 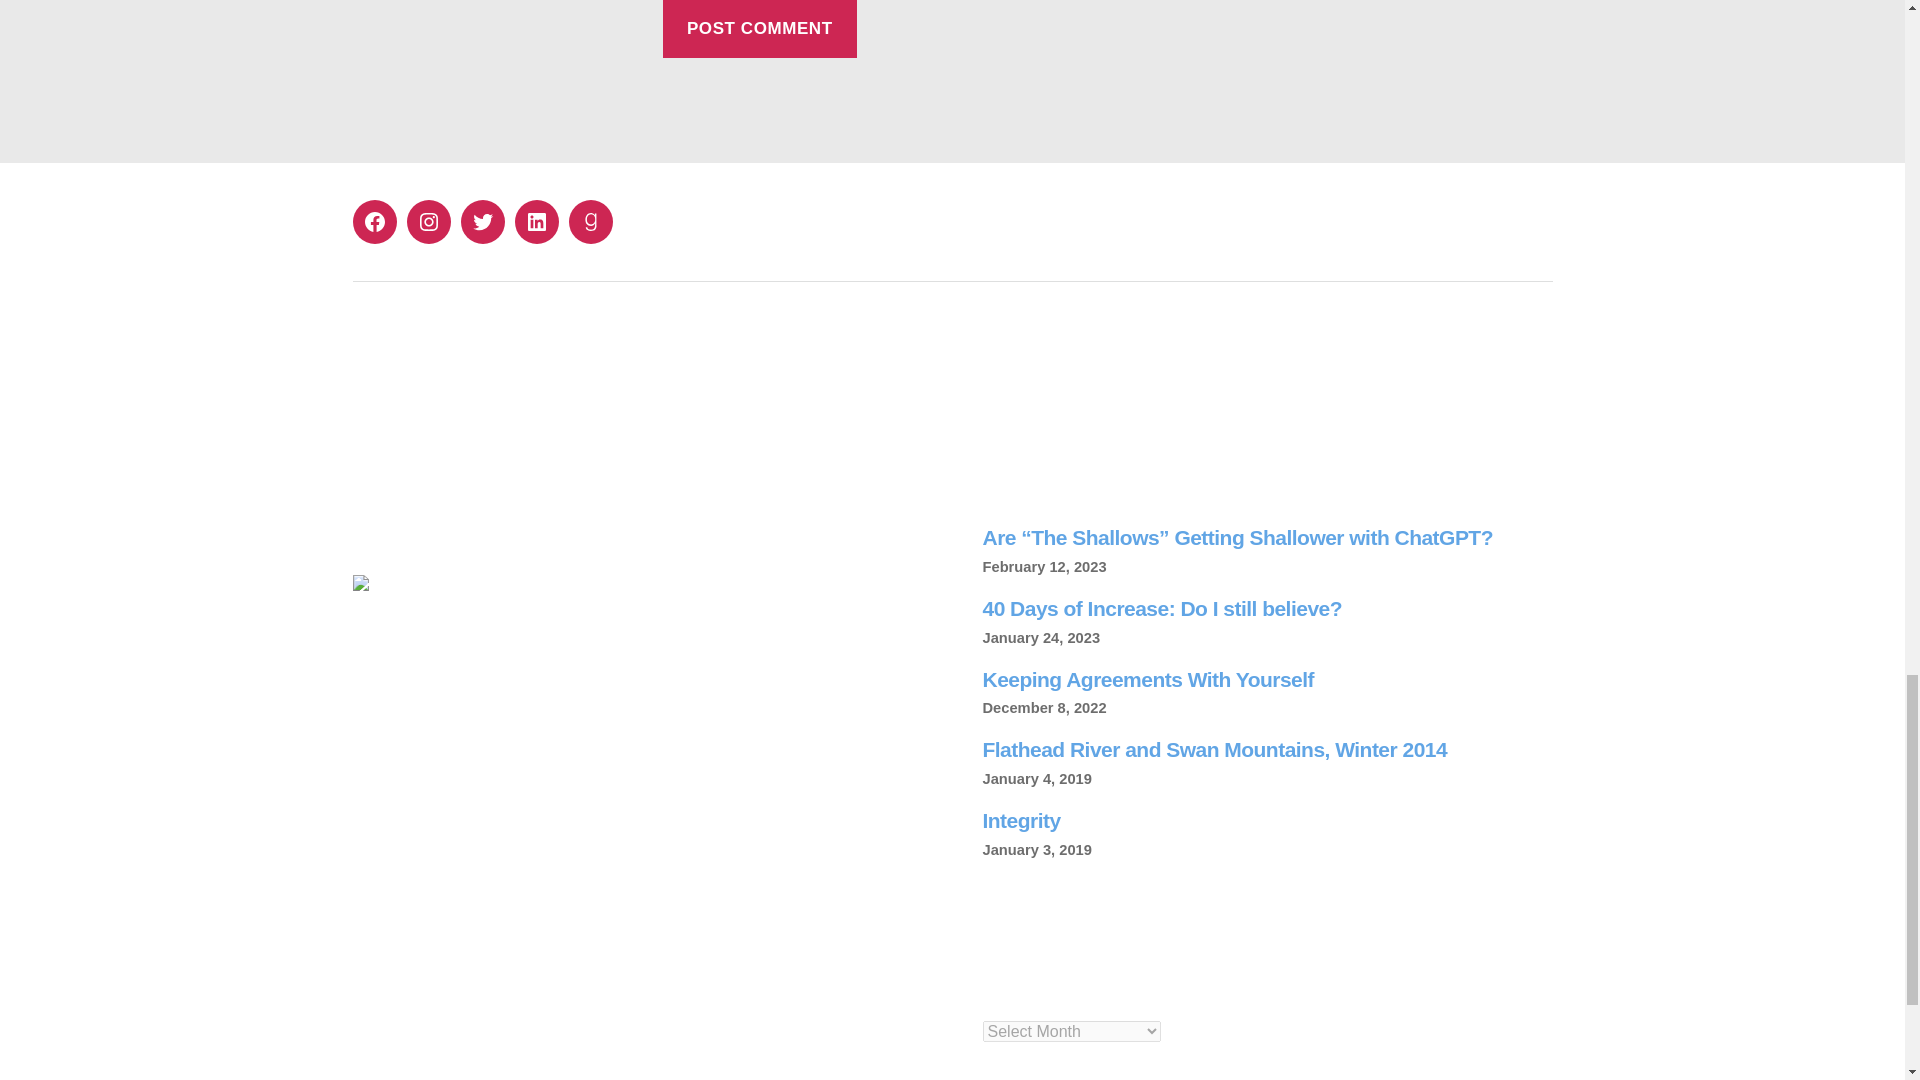 I want to click on 40 Days of Increase: Do I still believe?, so click(x=1162, y=608).